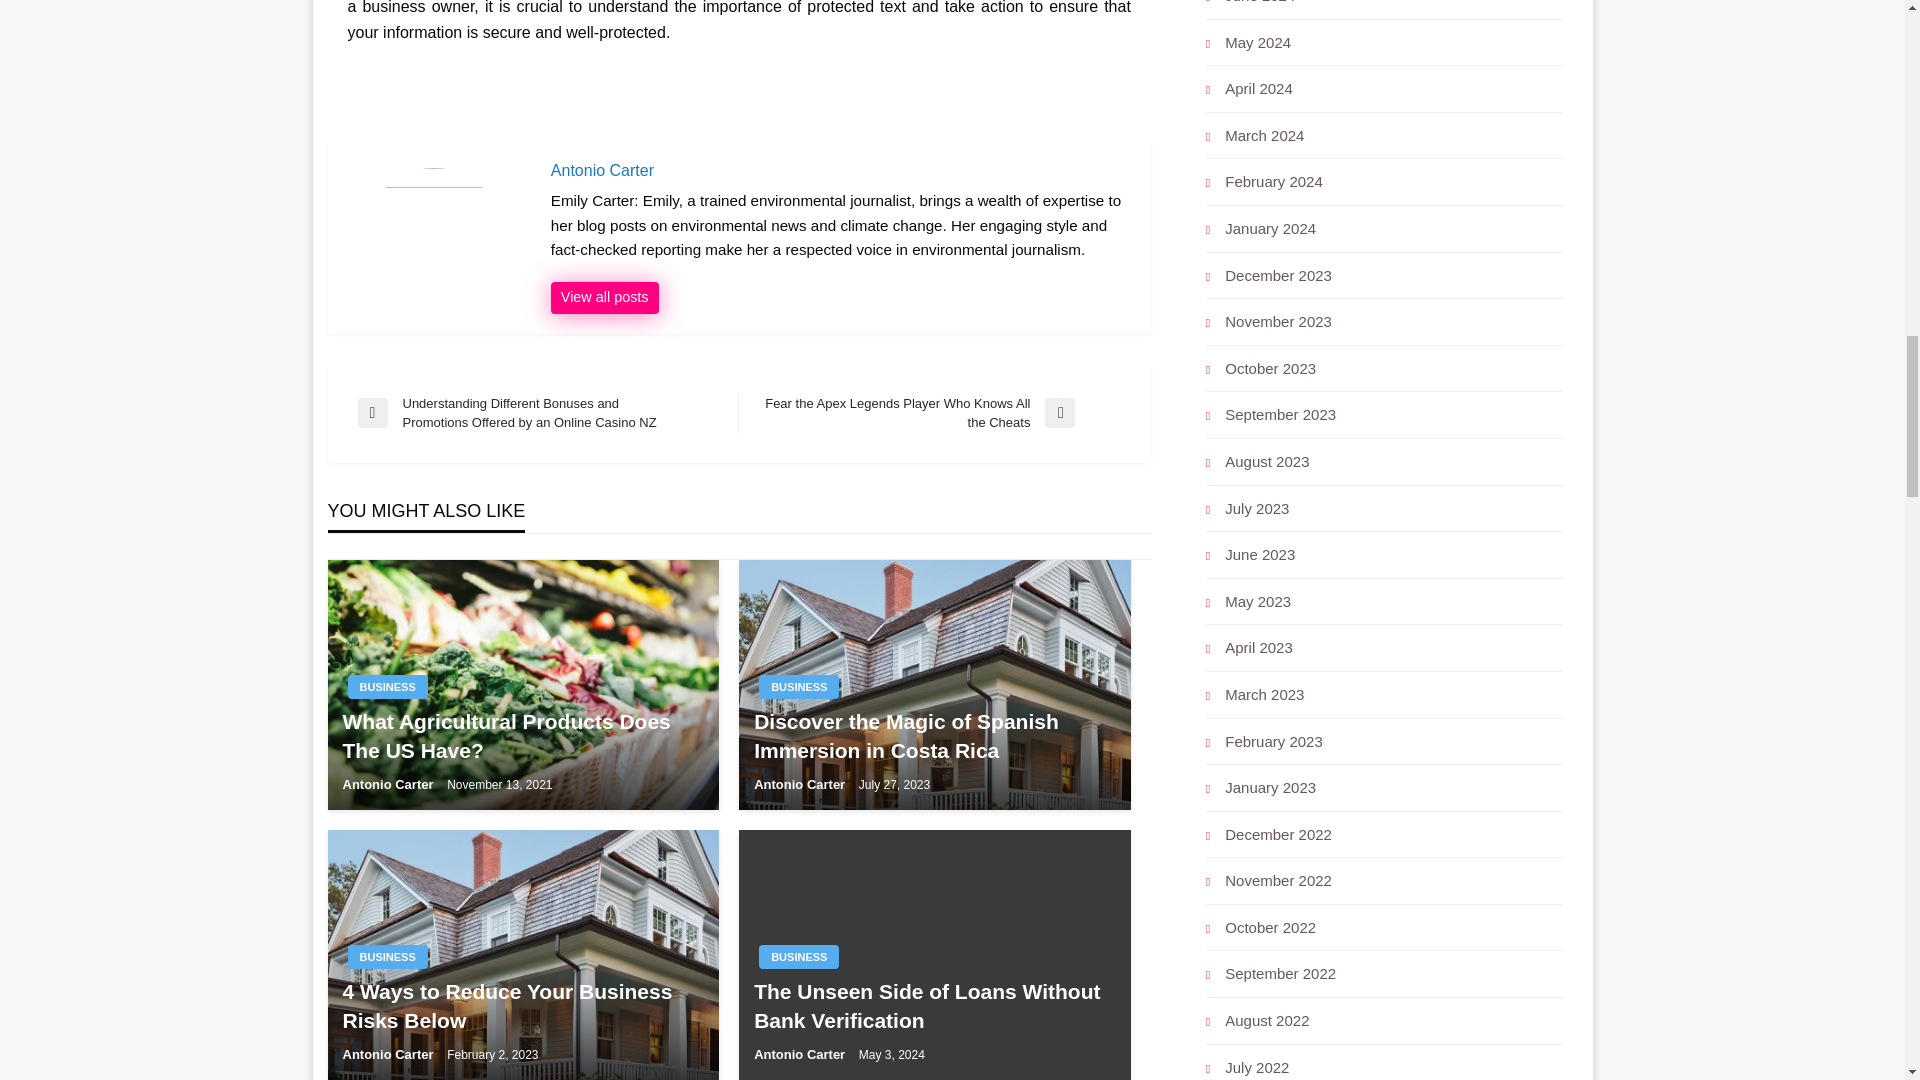 The width and height of the screenshot is (1920, 1080). I want to click on Discover the Magic of Spanish Immersion in Costa Rica, so click(934, 736).